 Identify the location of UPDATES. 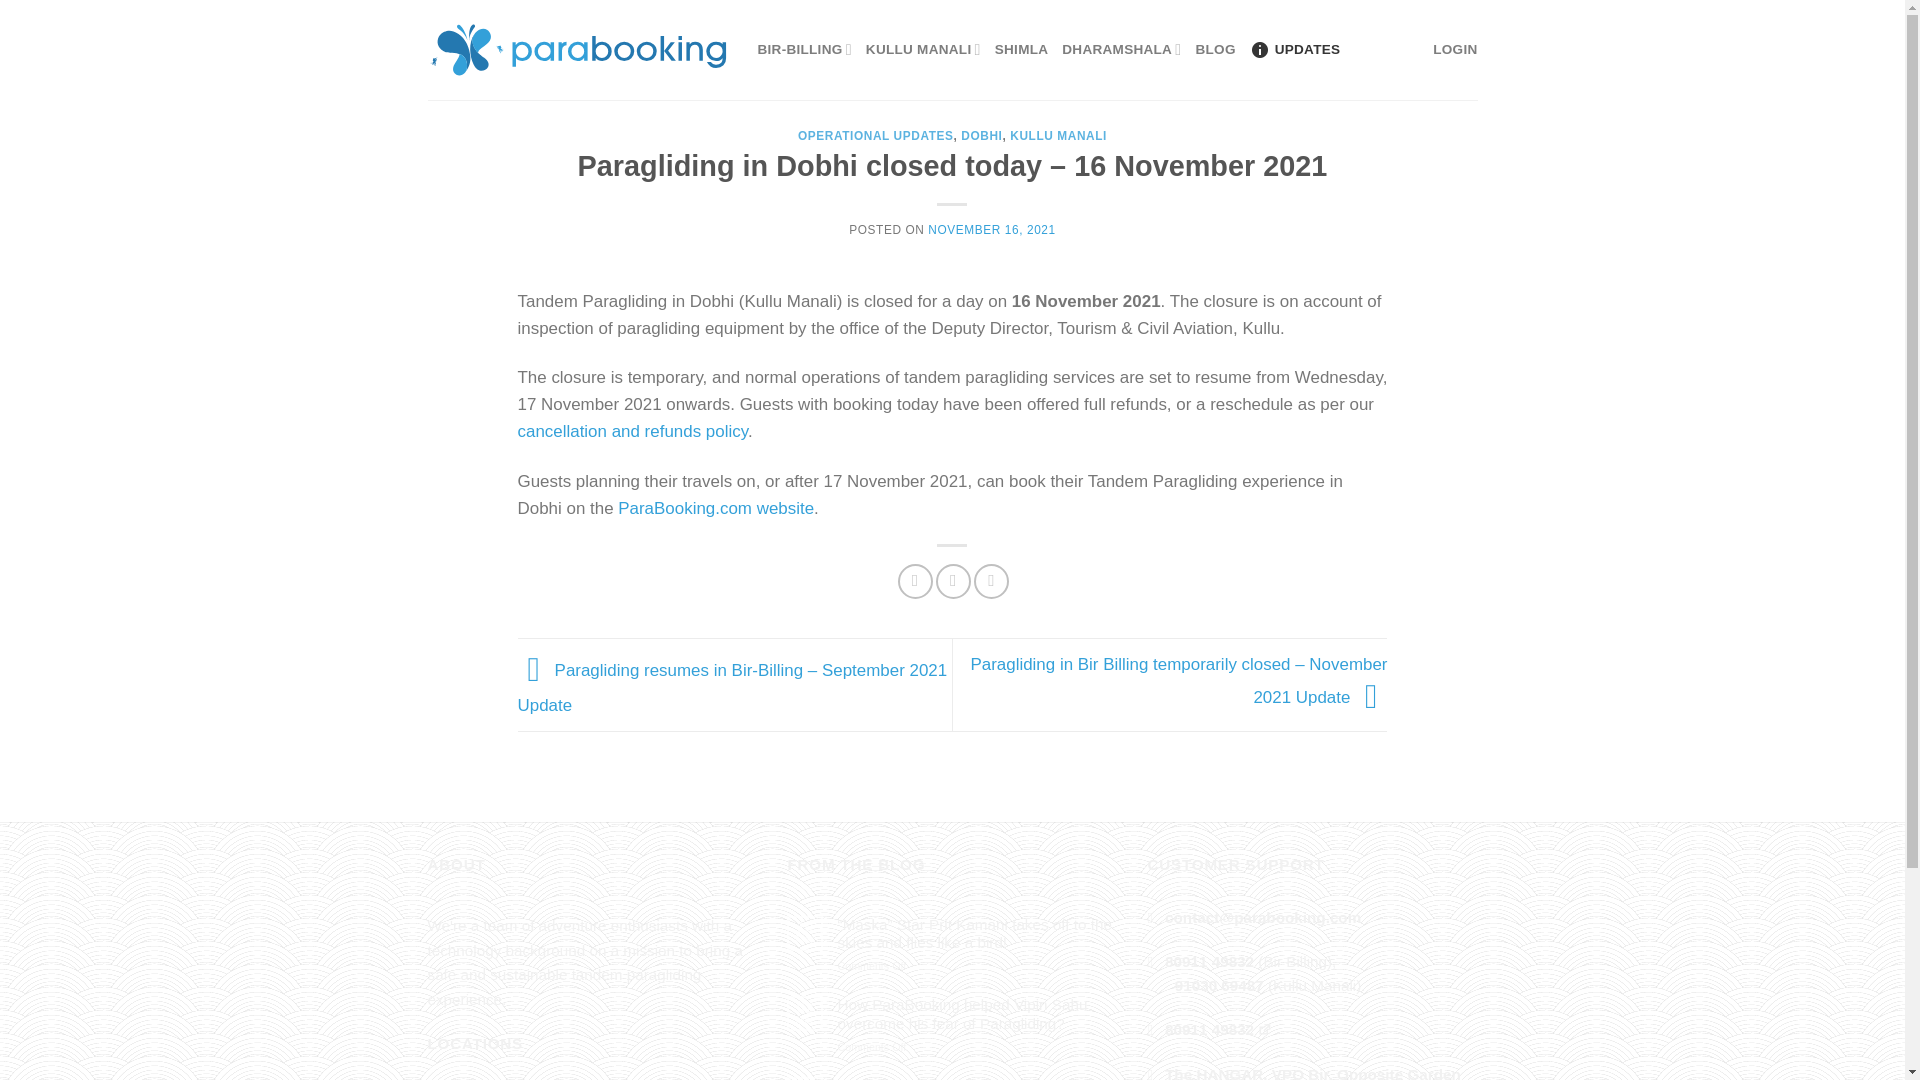
(1294, 50).